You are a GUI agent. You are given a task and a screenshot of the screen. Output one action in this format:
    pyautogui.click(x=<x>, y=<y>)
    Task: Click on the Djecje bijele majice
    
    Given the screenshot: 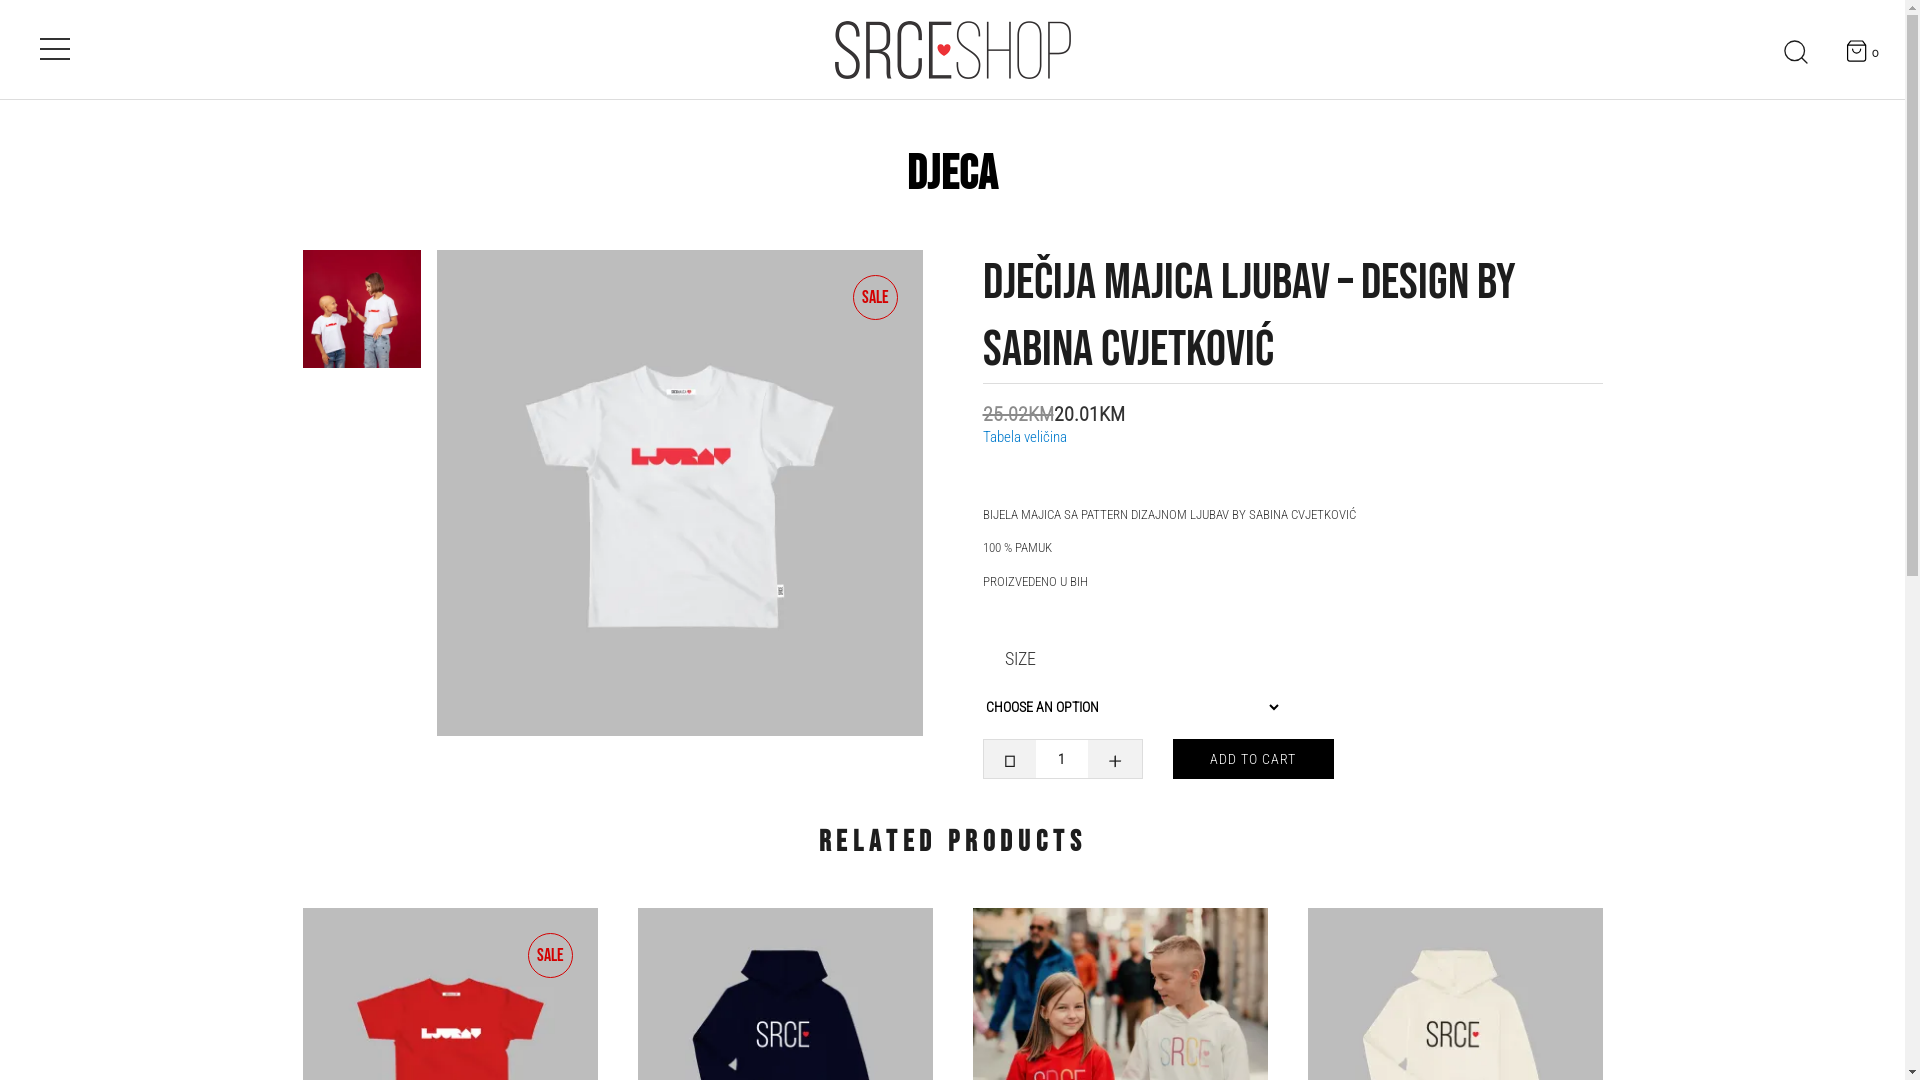 What is the action you would take?
    pyautogui.click(x=680, y=493)
    